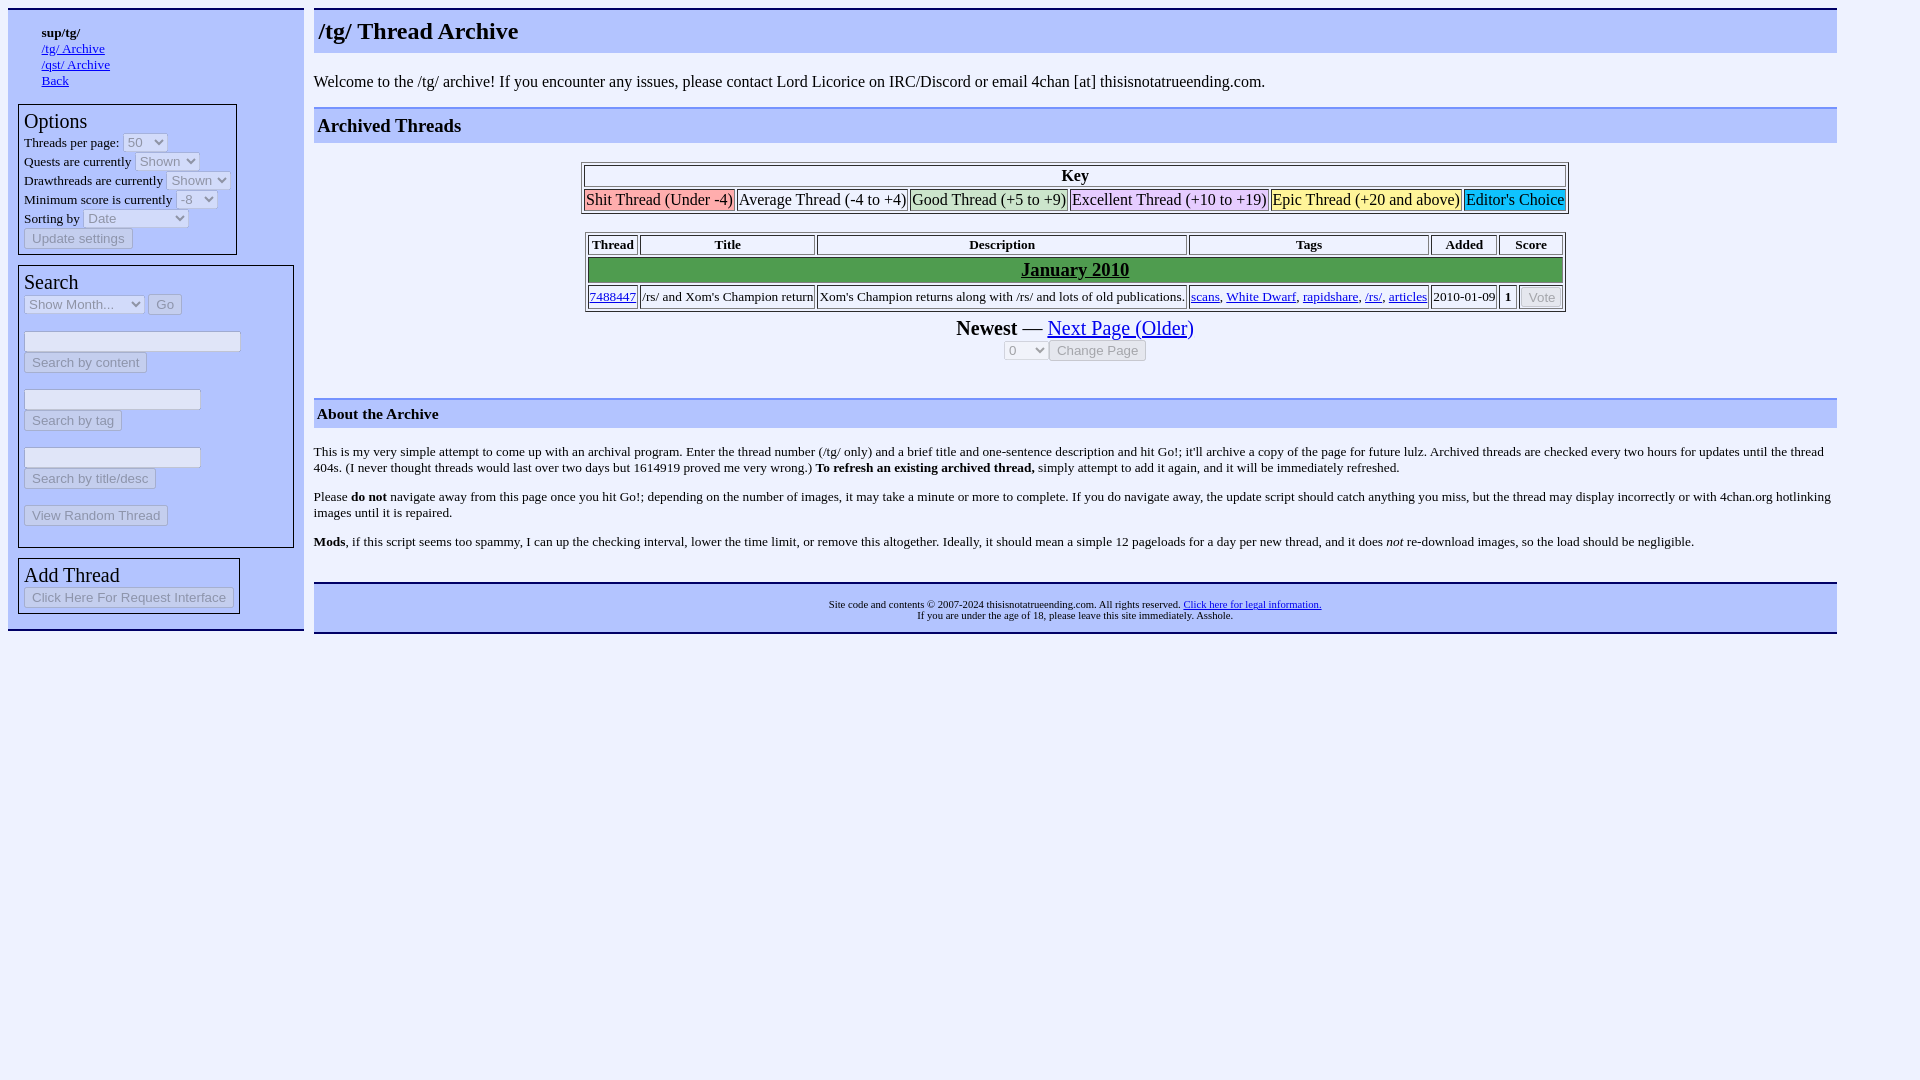 This screenshot has height=1080, width=1920. Describe the element at coordinates (1407, 296) in the screenshot. I see `articles` at that location.